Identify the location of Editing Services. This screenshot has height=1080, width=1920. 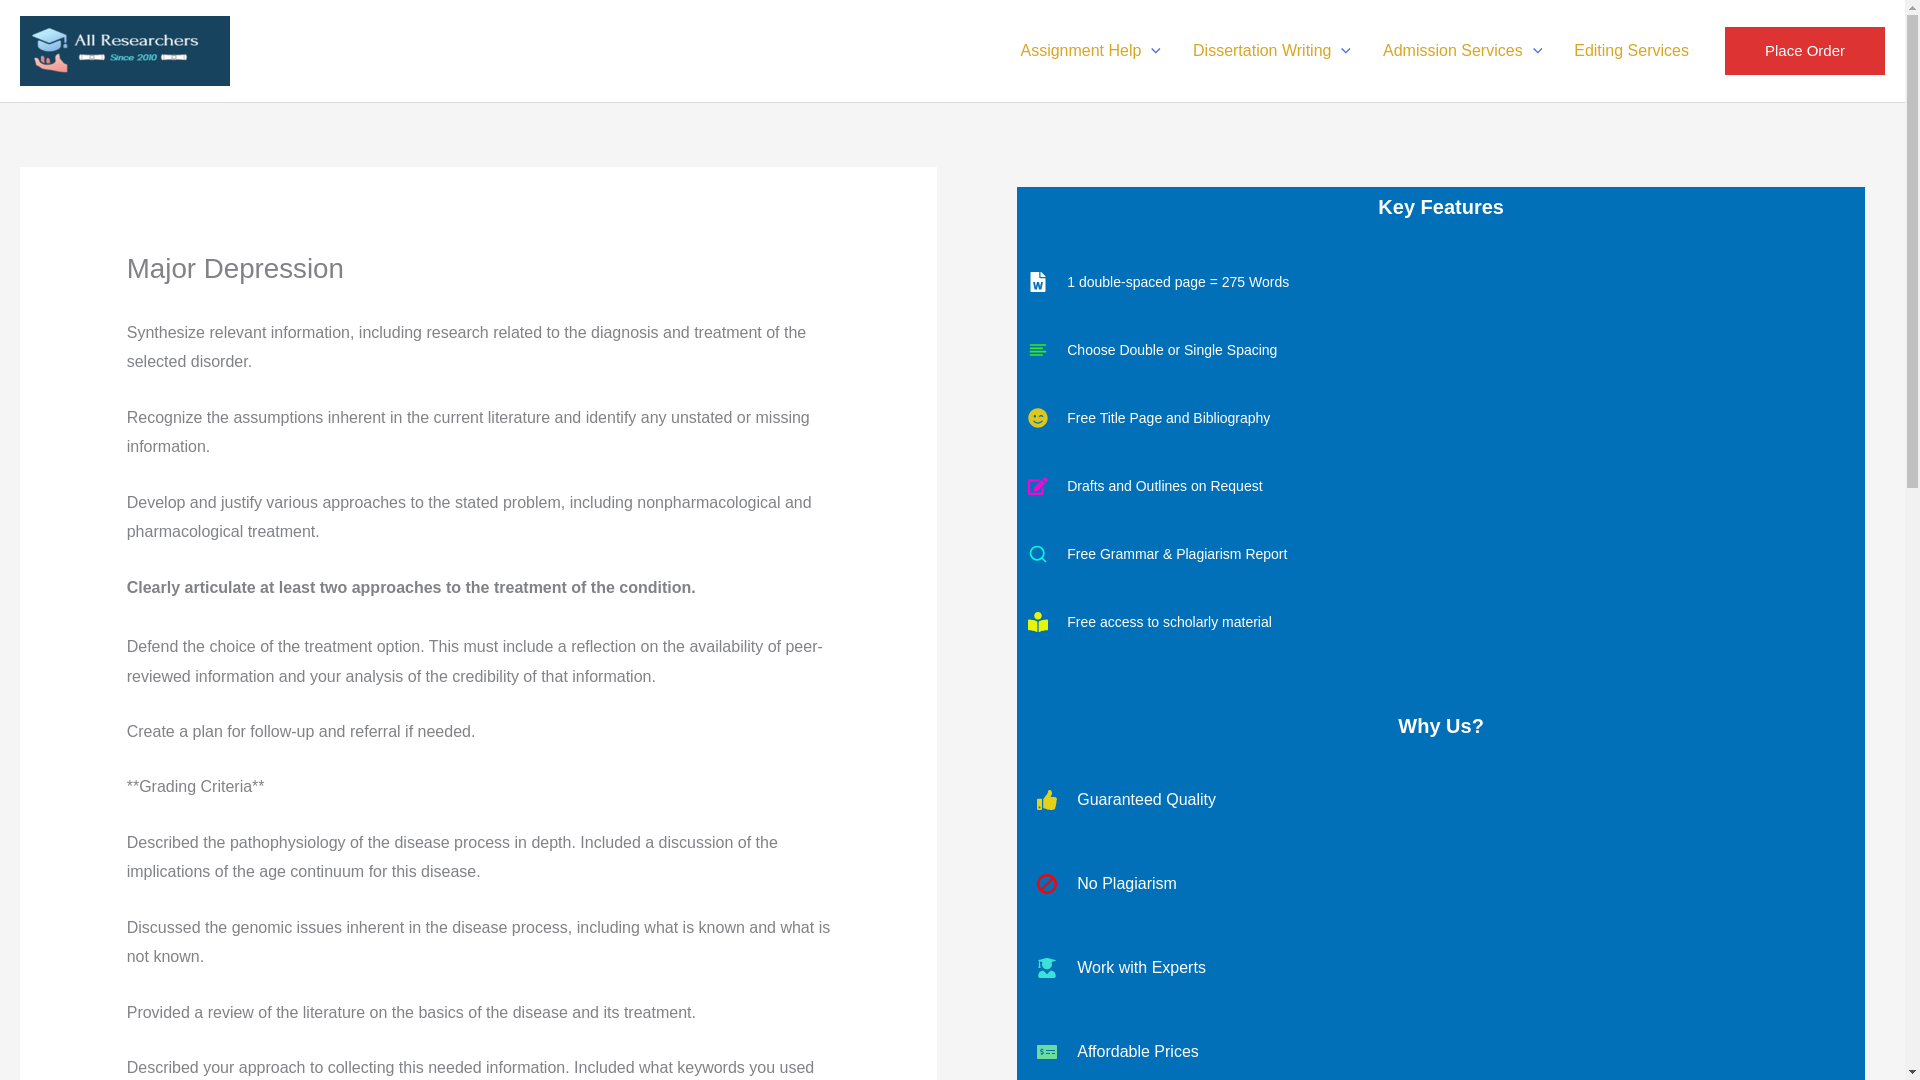
(1630, 51).